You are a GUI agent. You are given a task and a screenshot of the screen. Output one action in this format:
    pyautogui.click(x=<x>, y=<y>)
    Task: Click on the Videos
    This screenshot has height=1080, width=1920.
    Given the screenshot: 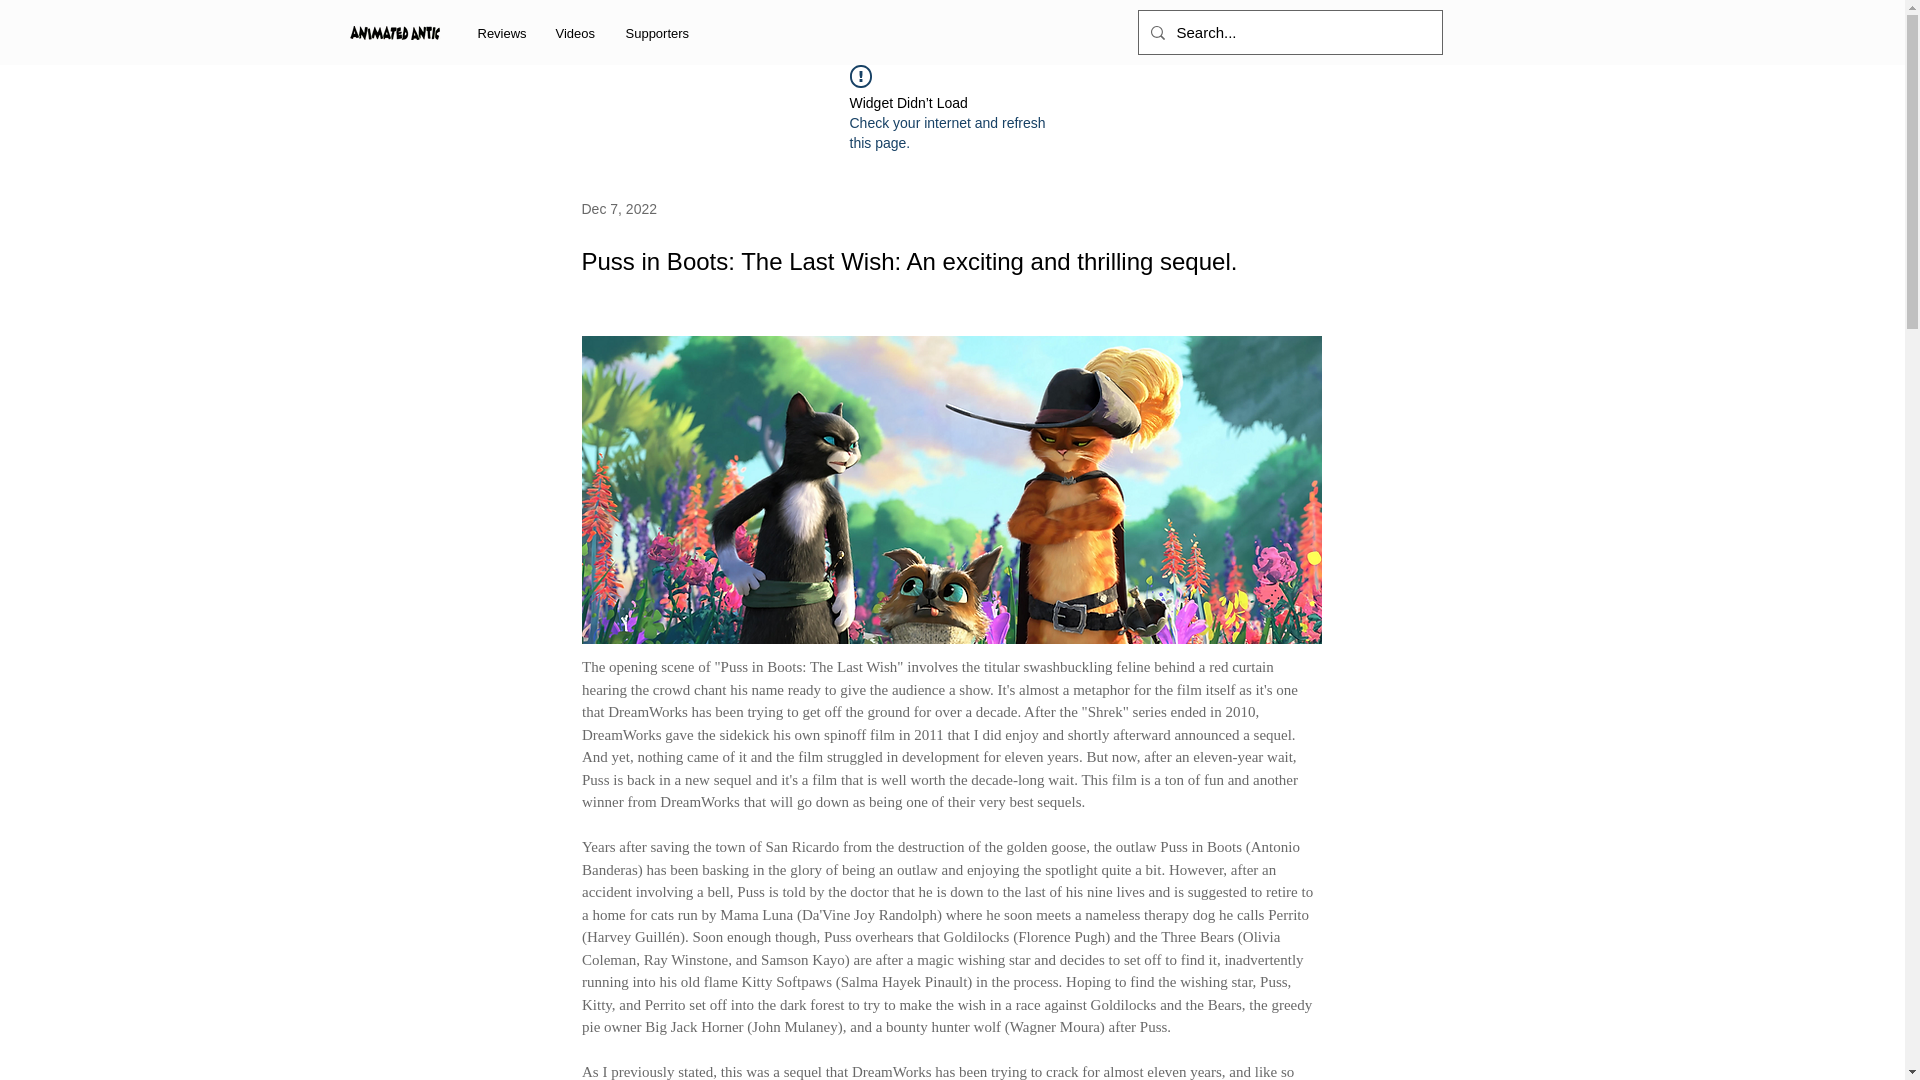 What is the action you would take?
    pyautogui.click(x=574, y=33)
    